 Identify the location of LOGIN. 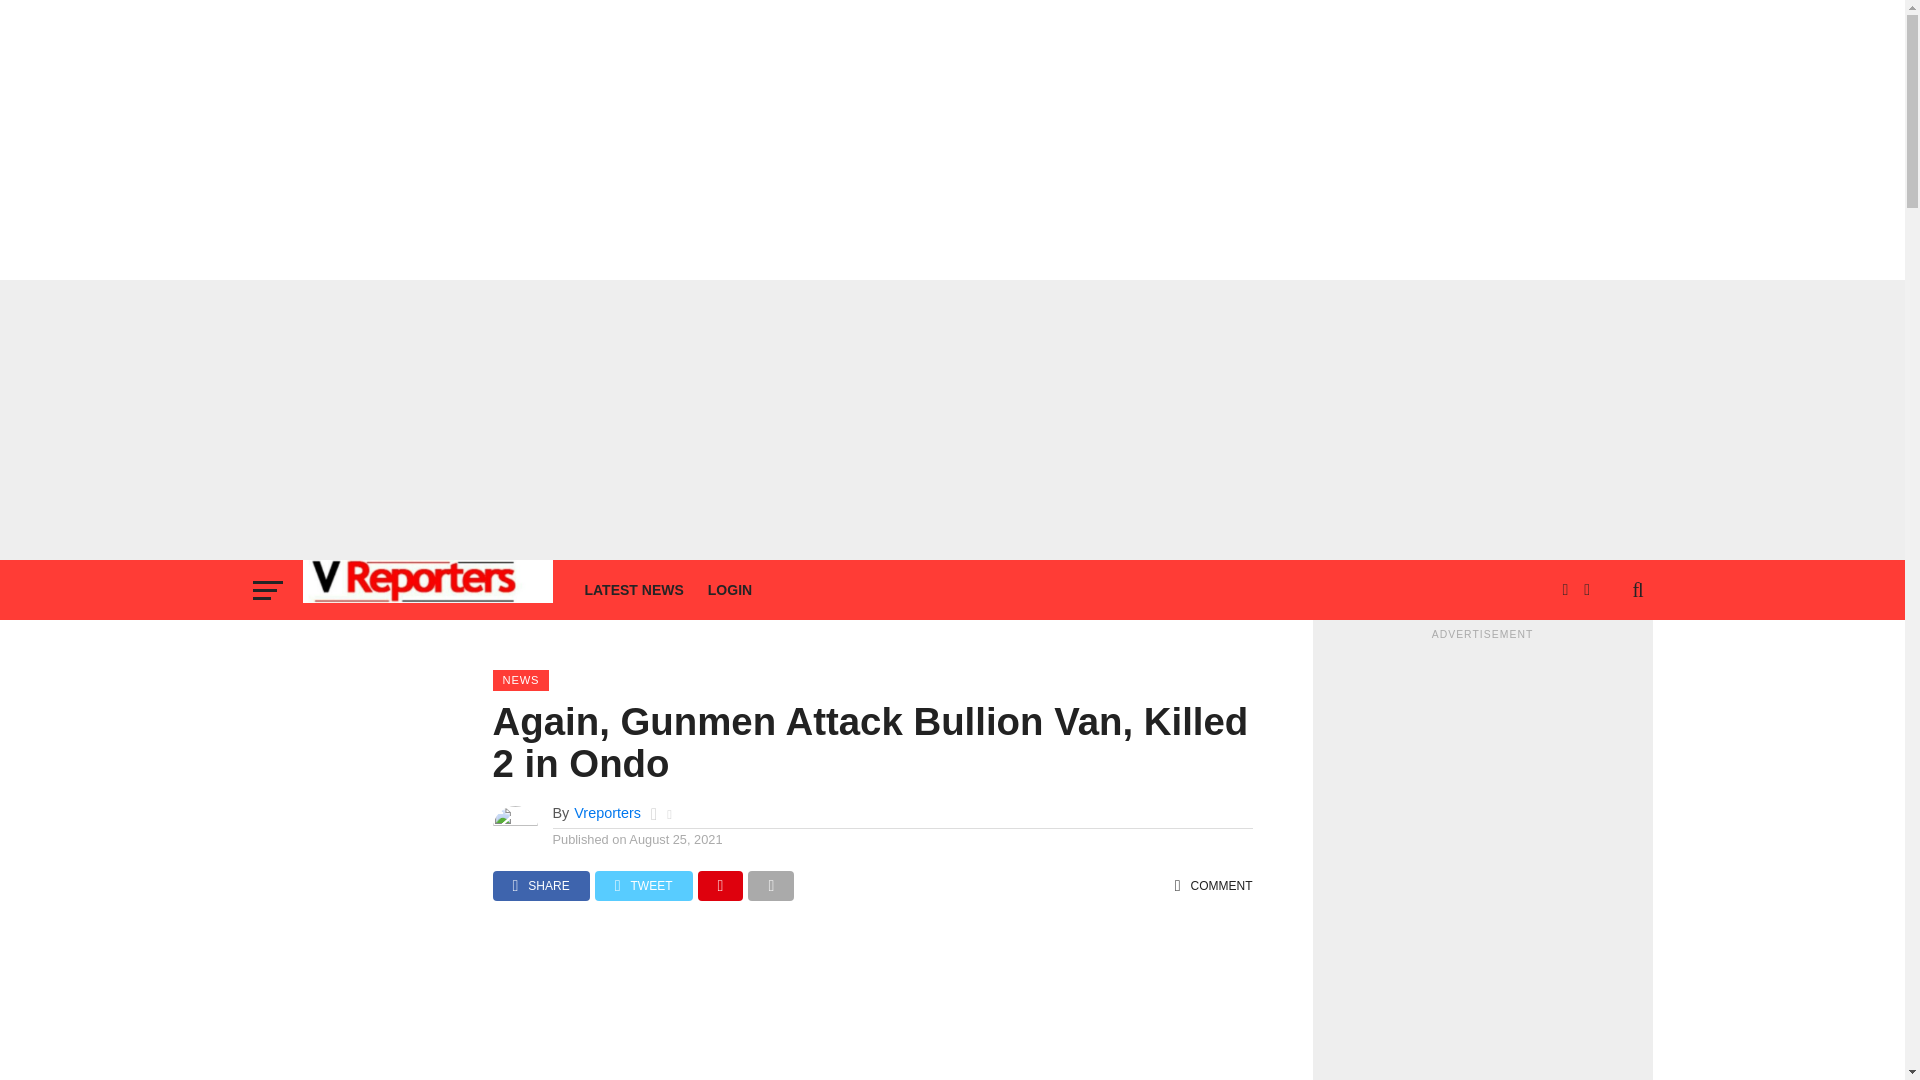
(730, 590).